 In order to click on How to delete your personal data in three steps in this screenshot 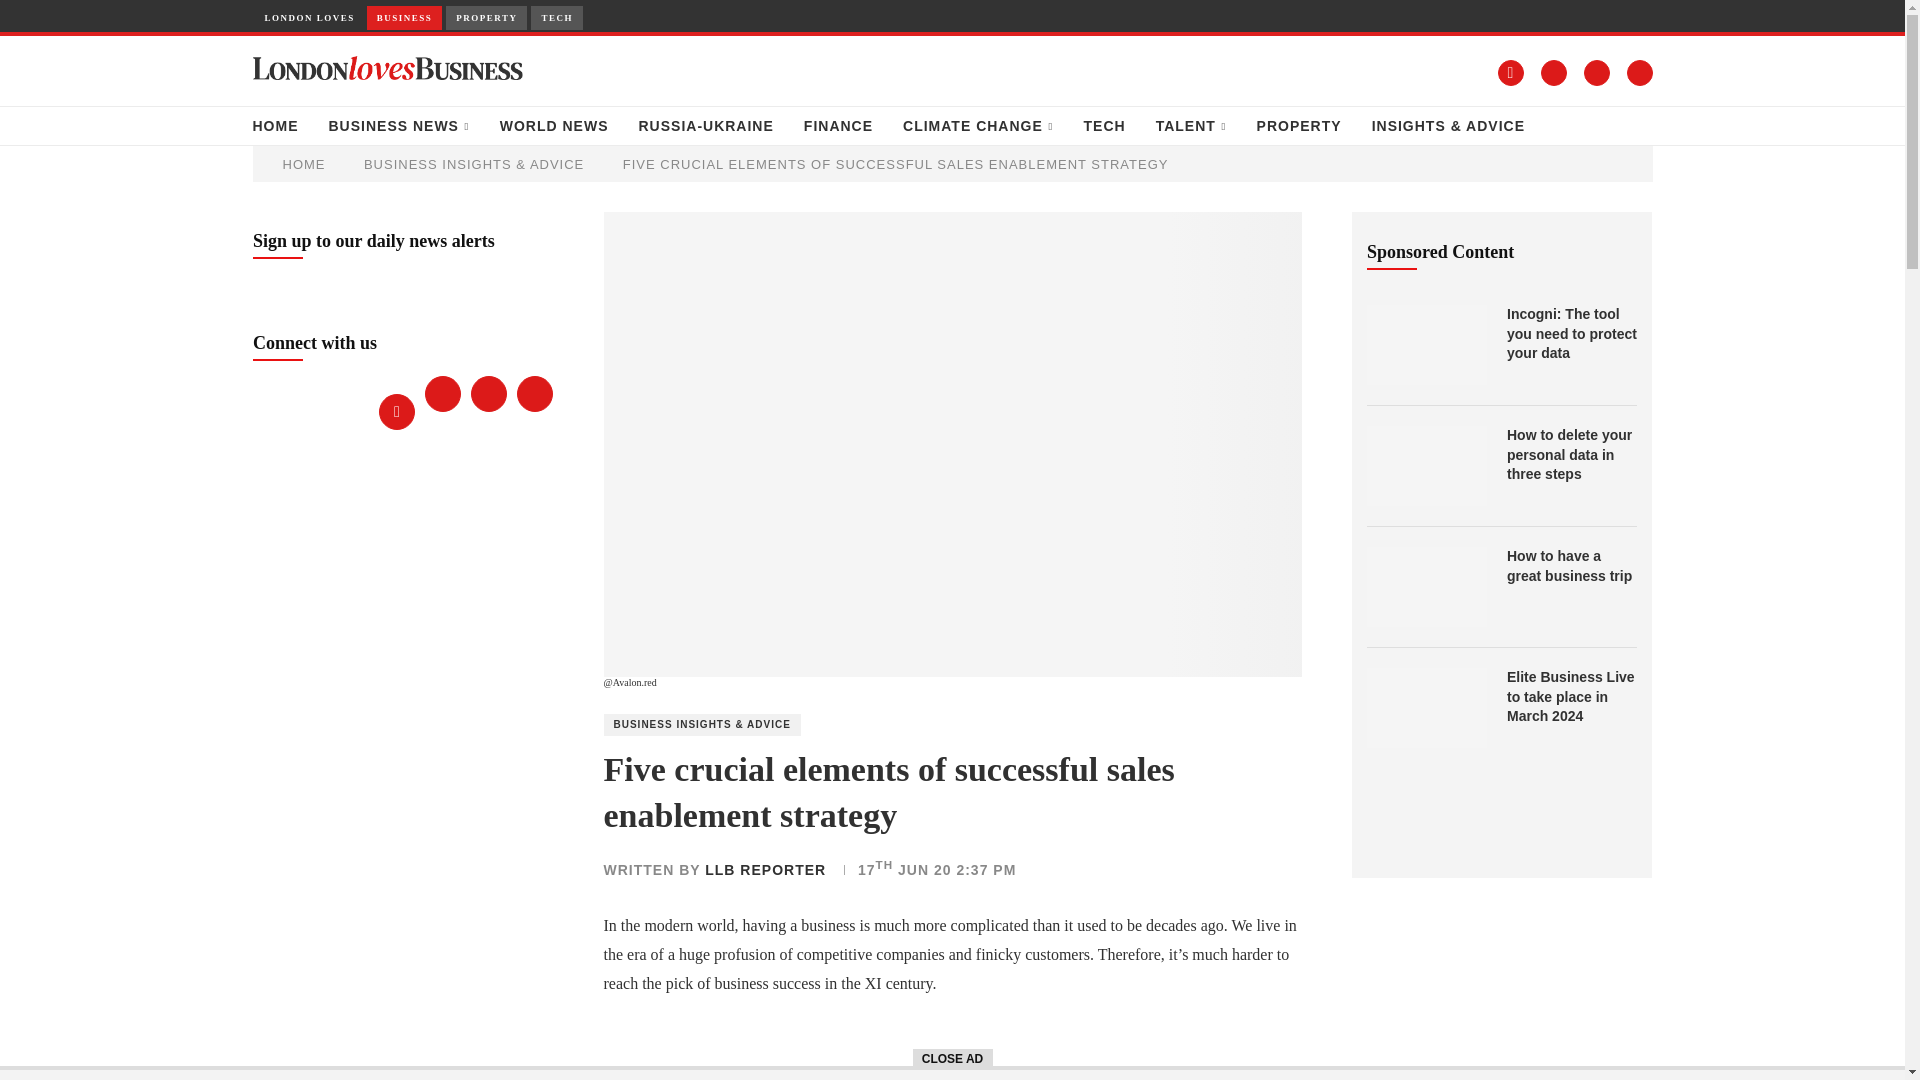, I will do `click(1572, 454)`.